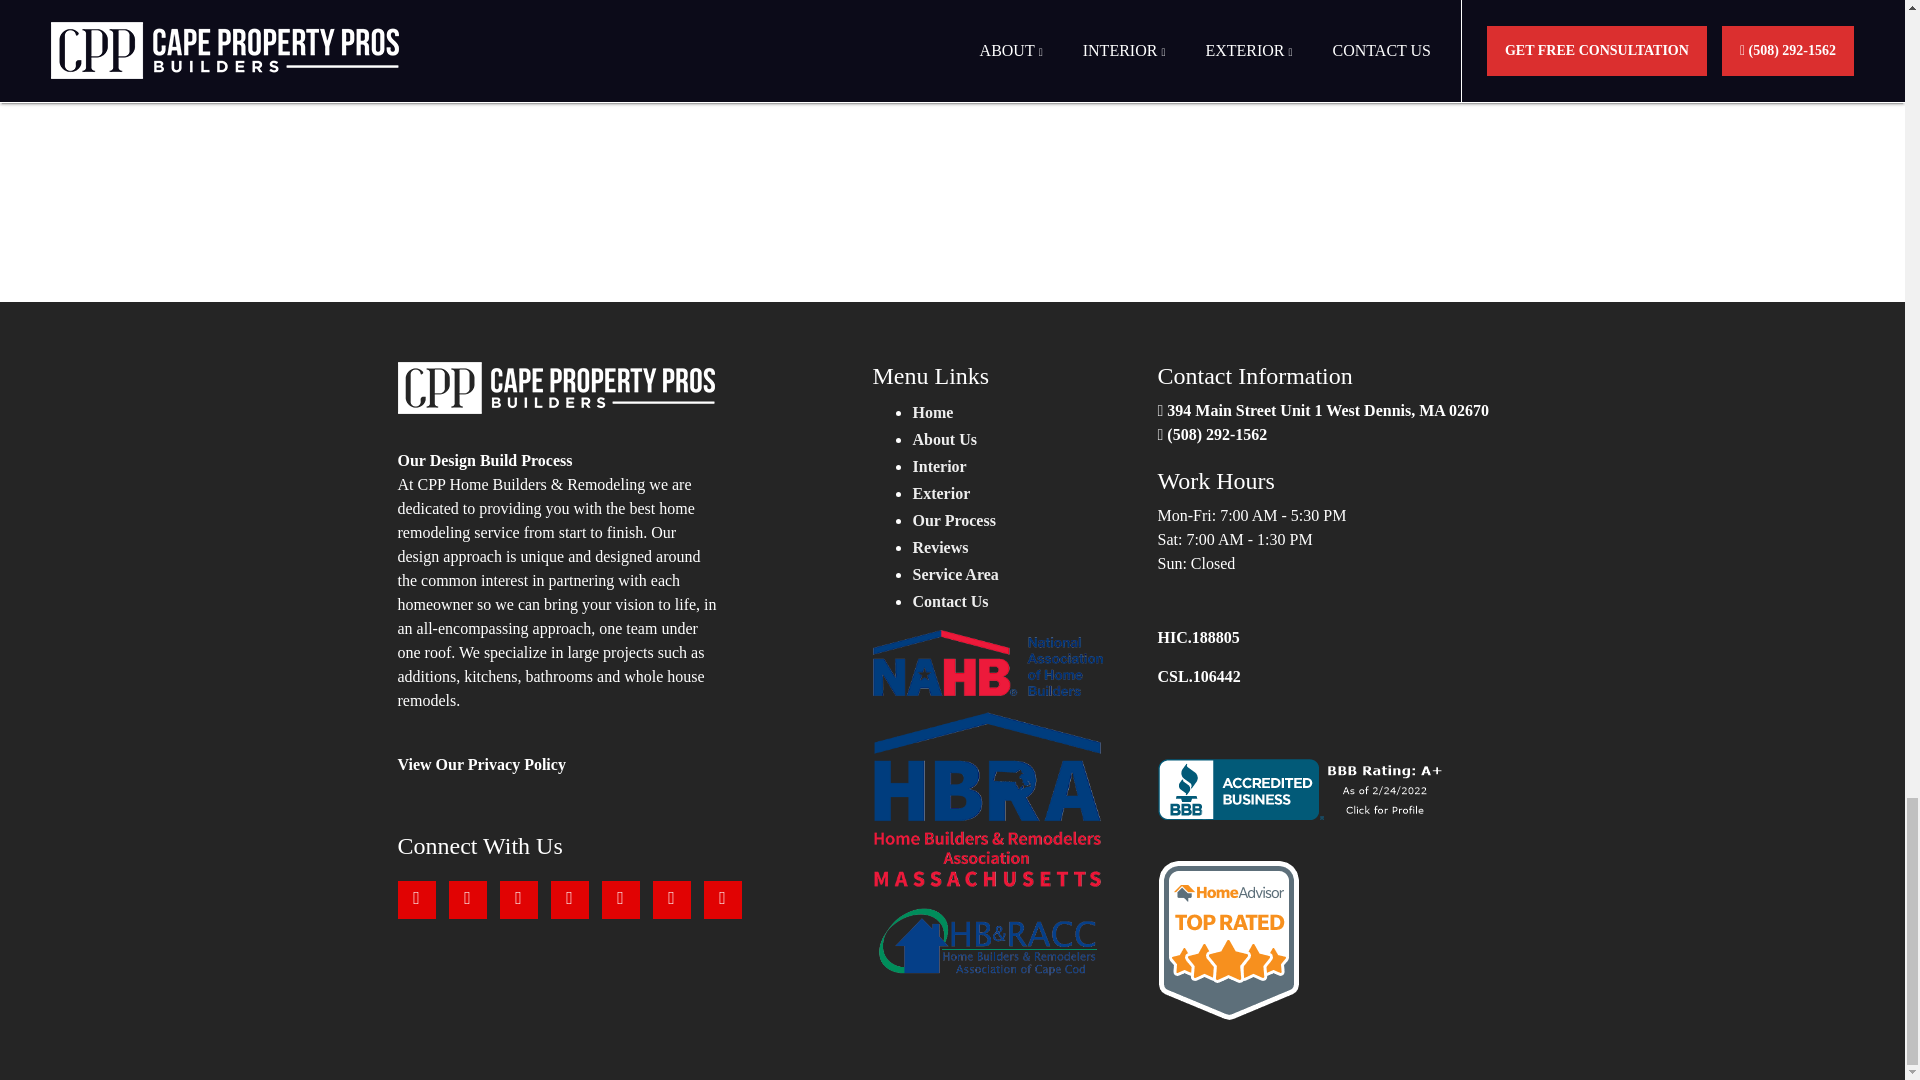 This screenshot has width=1920, height=1080. What do you see at coordinates (940, 493) in the screenshot?
I see `Exterior` at bounding box center [940, 493].